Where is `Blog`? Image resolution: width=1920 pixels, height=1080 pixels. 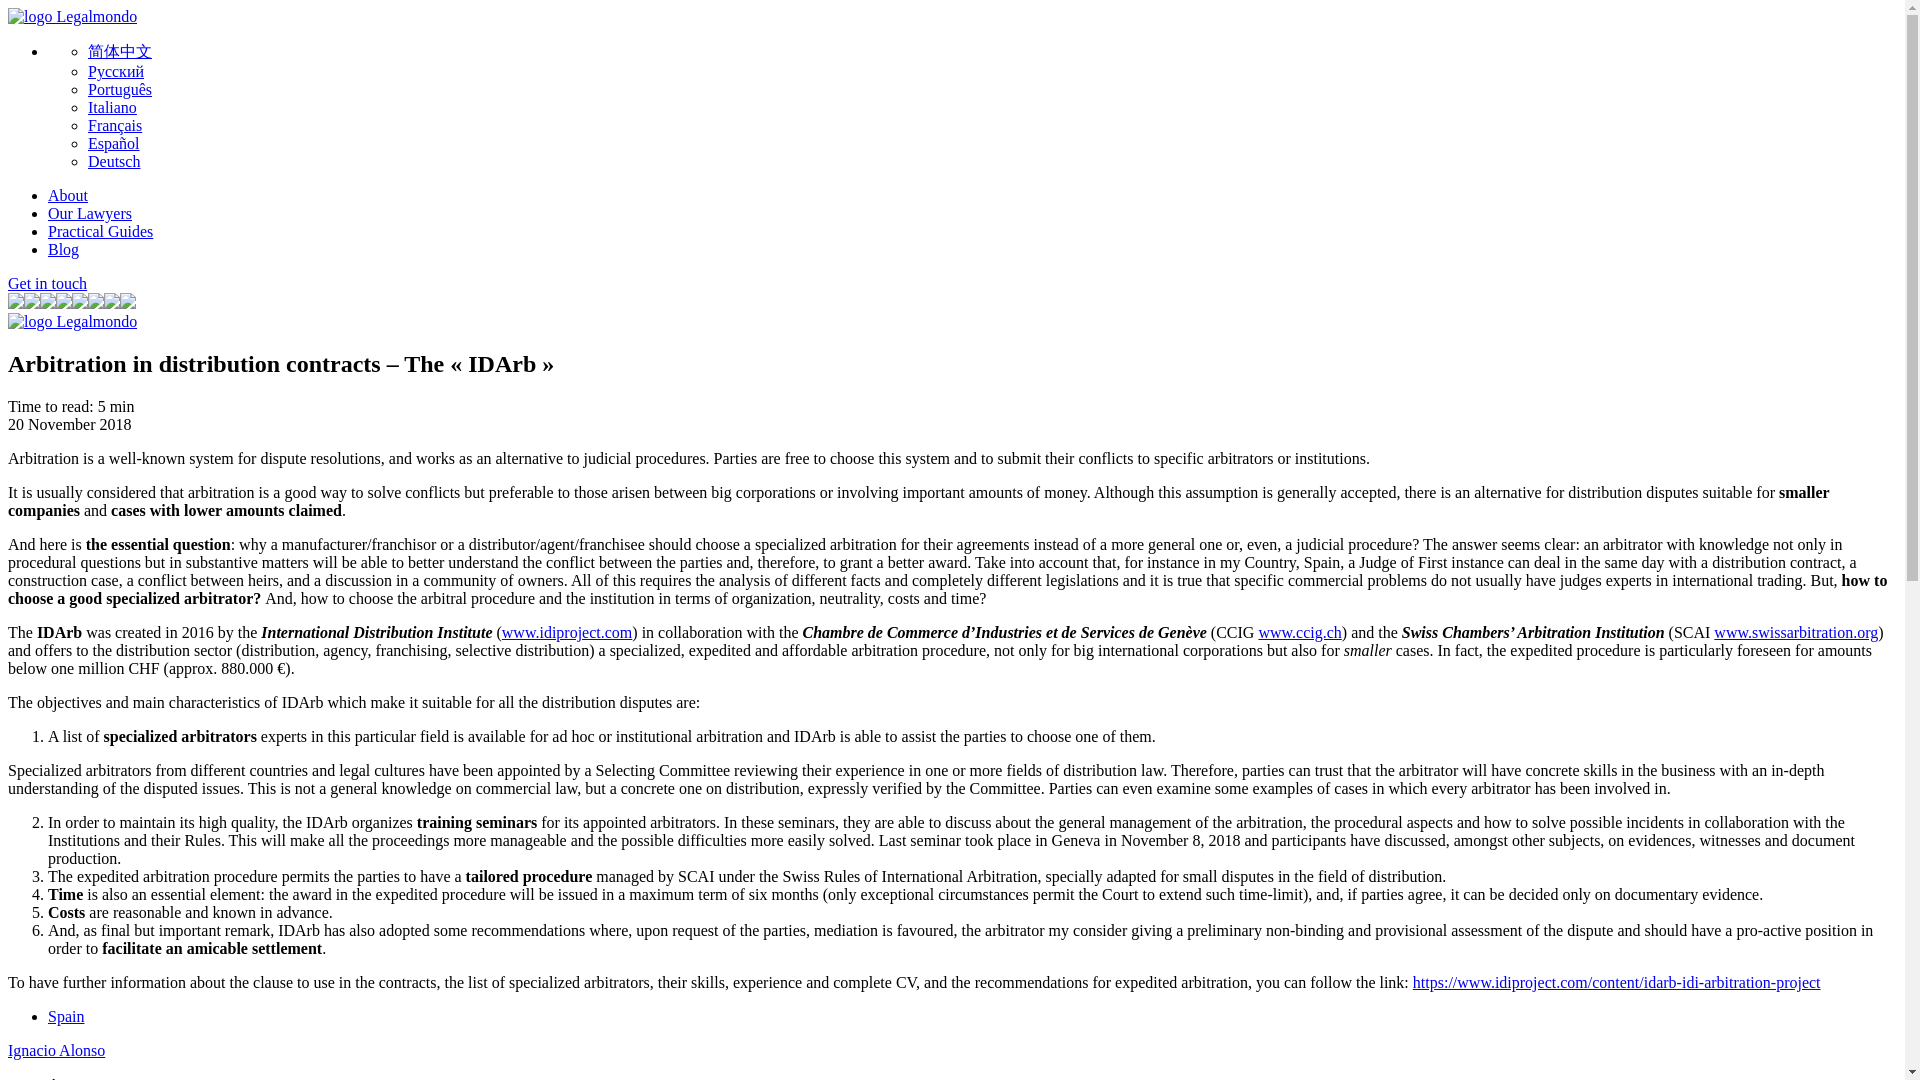
Blog is located at coordinates (63, 249).